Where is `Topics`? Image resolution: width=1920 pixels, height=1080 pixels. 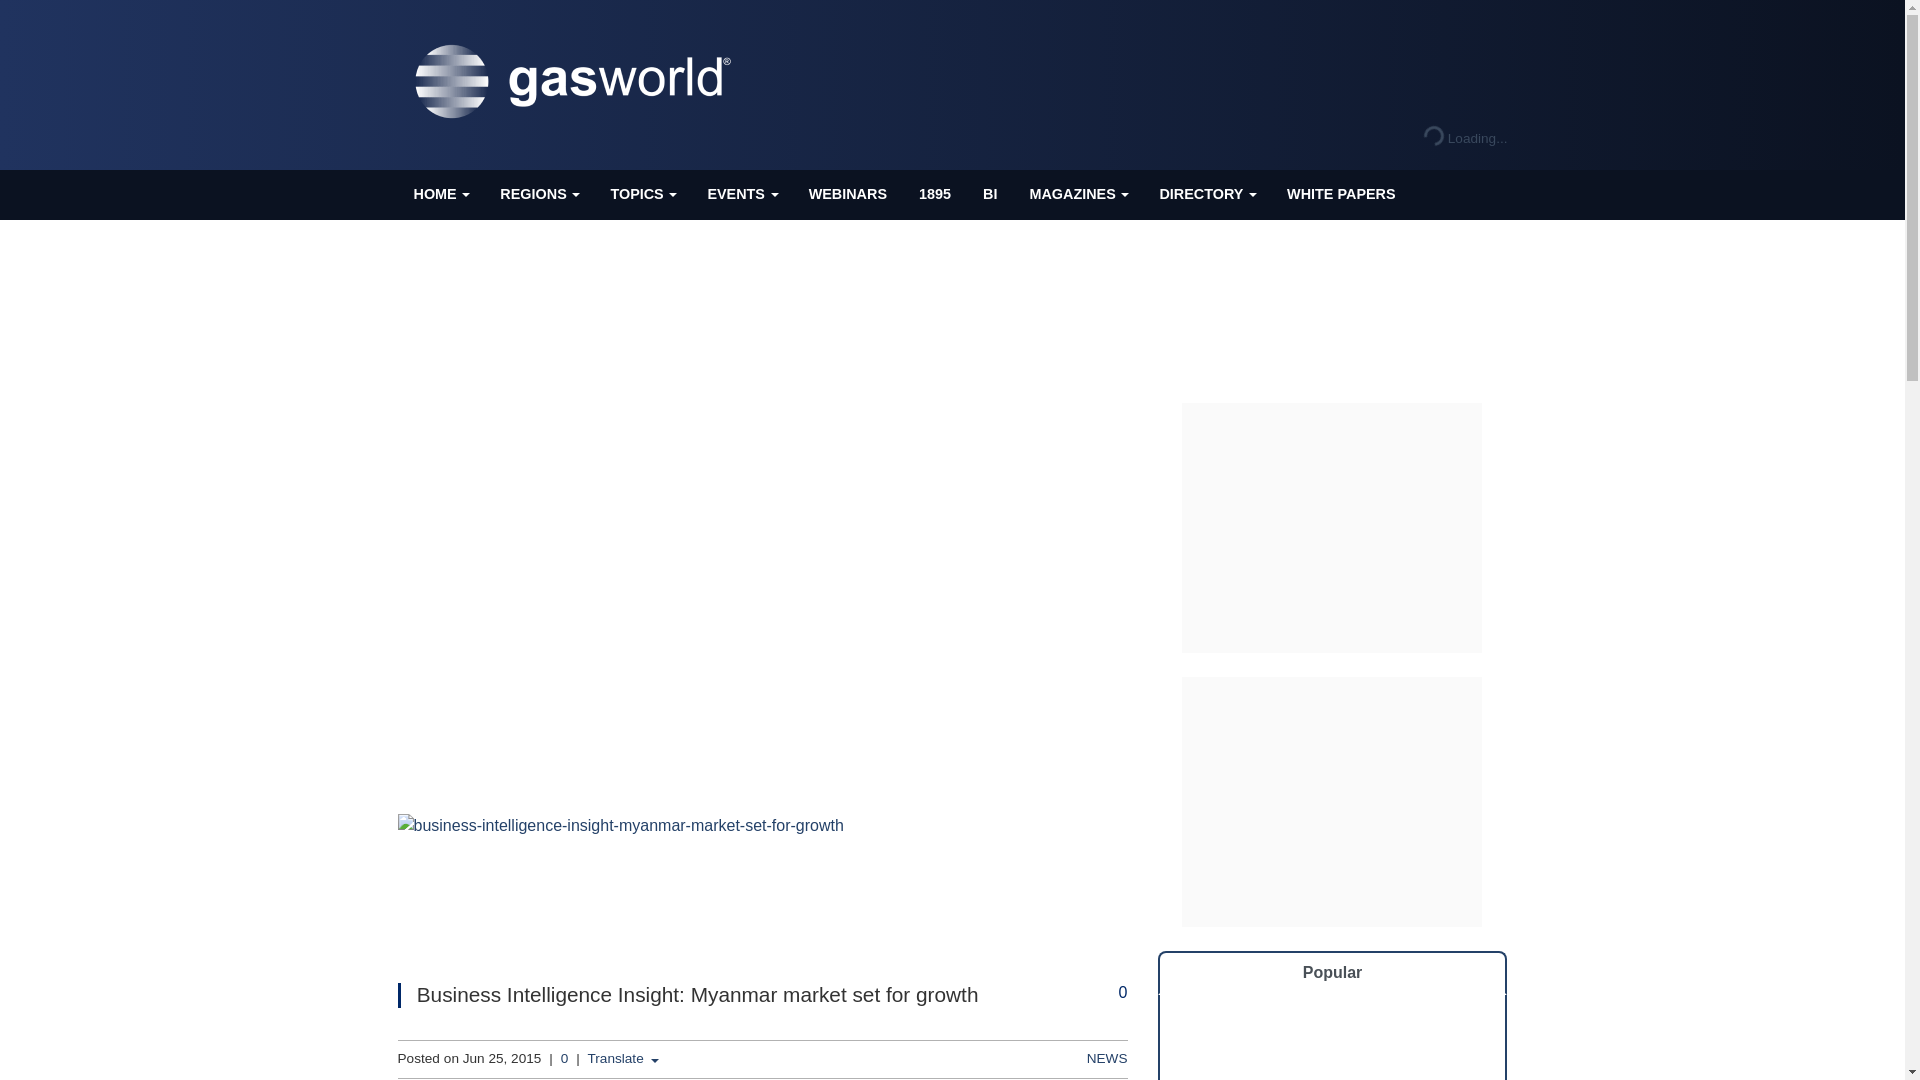
Topics is located at coordinates (642, 194).